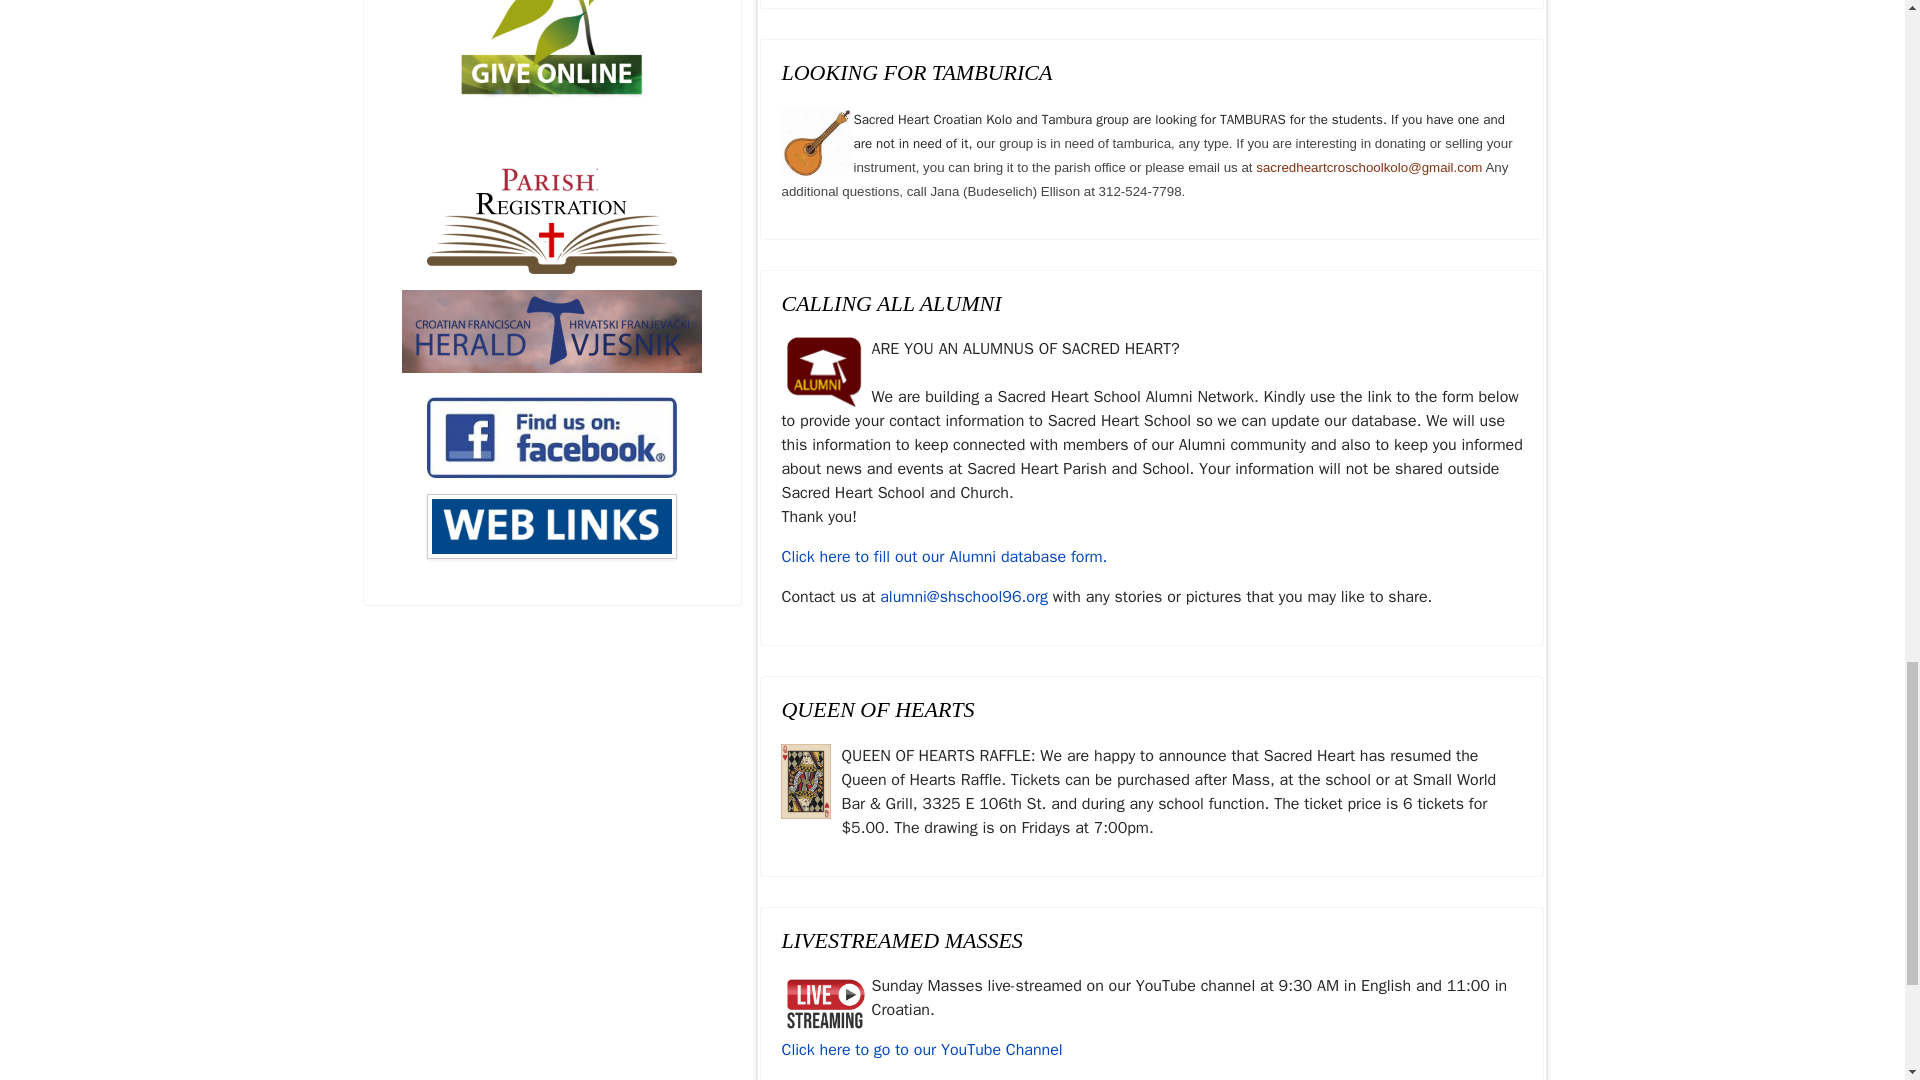 This screenshot has width=1920, height=1080. I want to click on Click here to fill out our Alumni database form., so click(944, 556).